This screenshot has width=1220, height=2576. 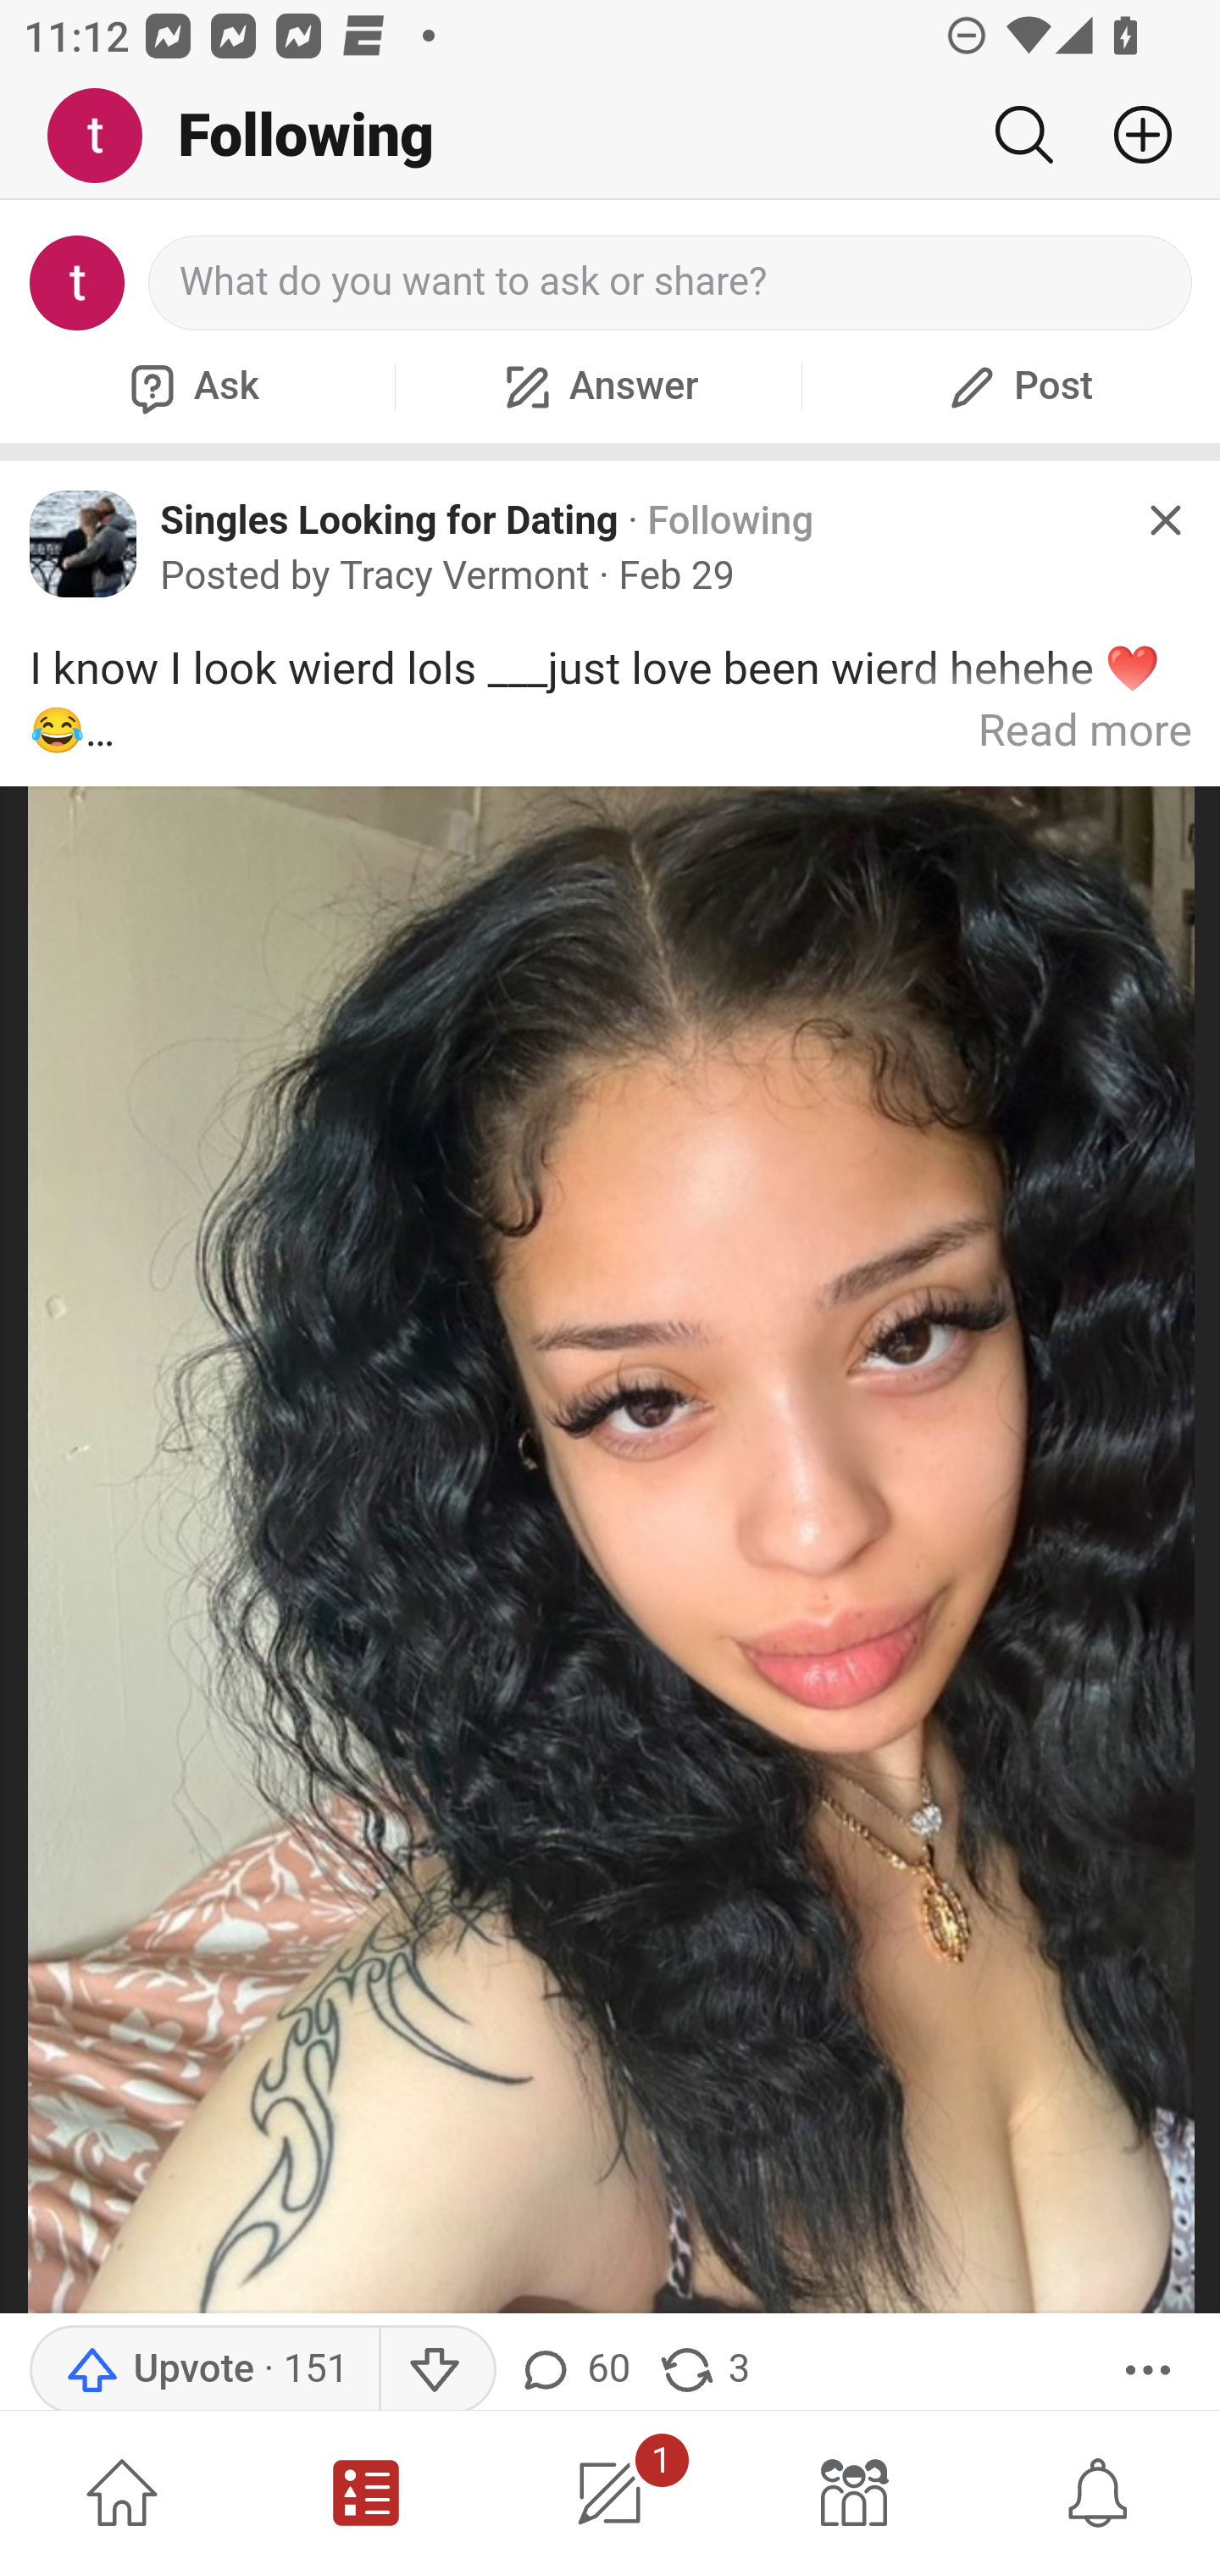 What do you see at coordinates (579, 2368) in the screenshot?
I see `60 comments` at bounding box center [579, 2368].